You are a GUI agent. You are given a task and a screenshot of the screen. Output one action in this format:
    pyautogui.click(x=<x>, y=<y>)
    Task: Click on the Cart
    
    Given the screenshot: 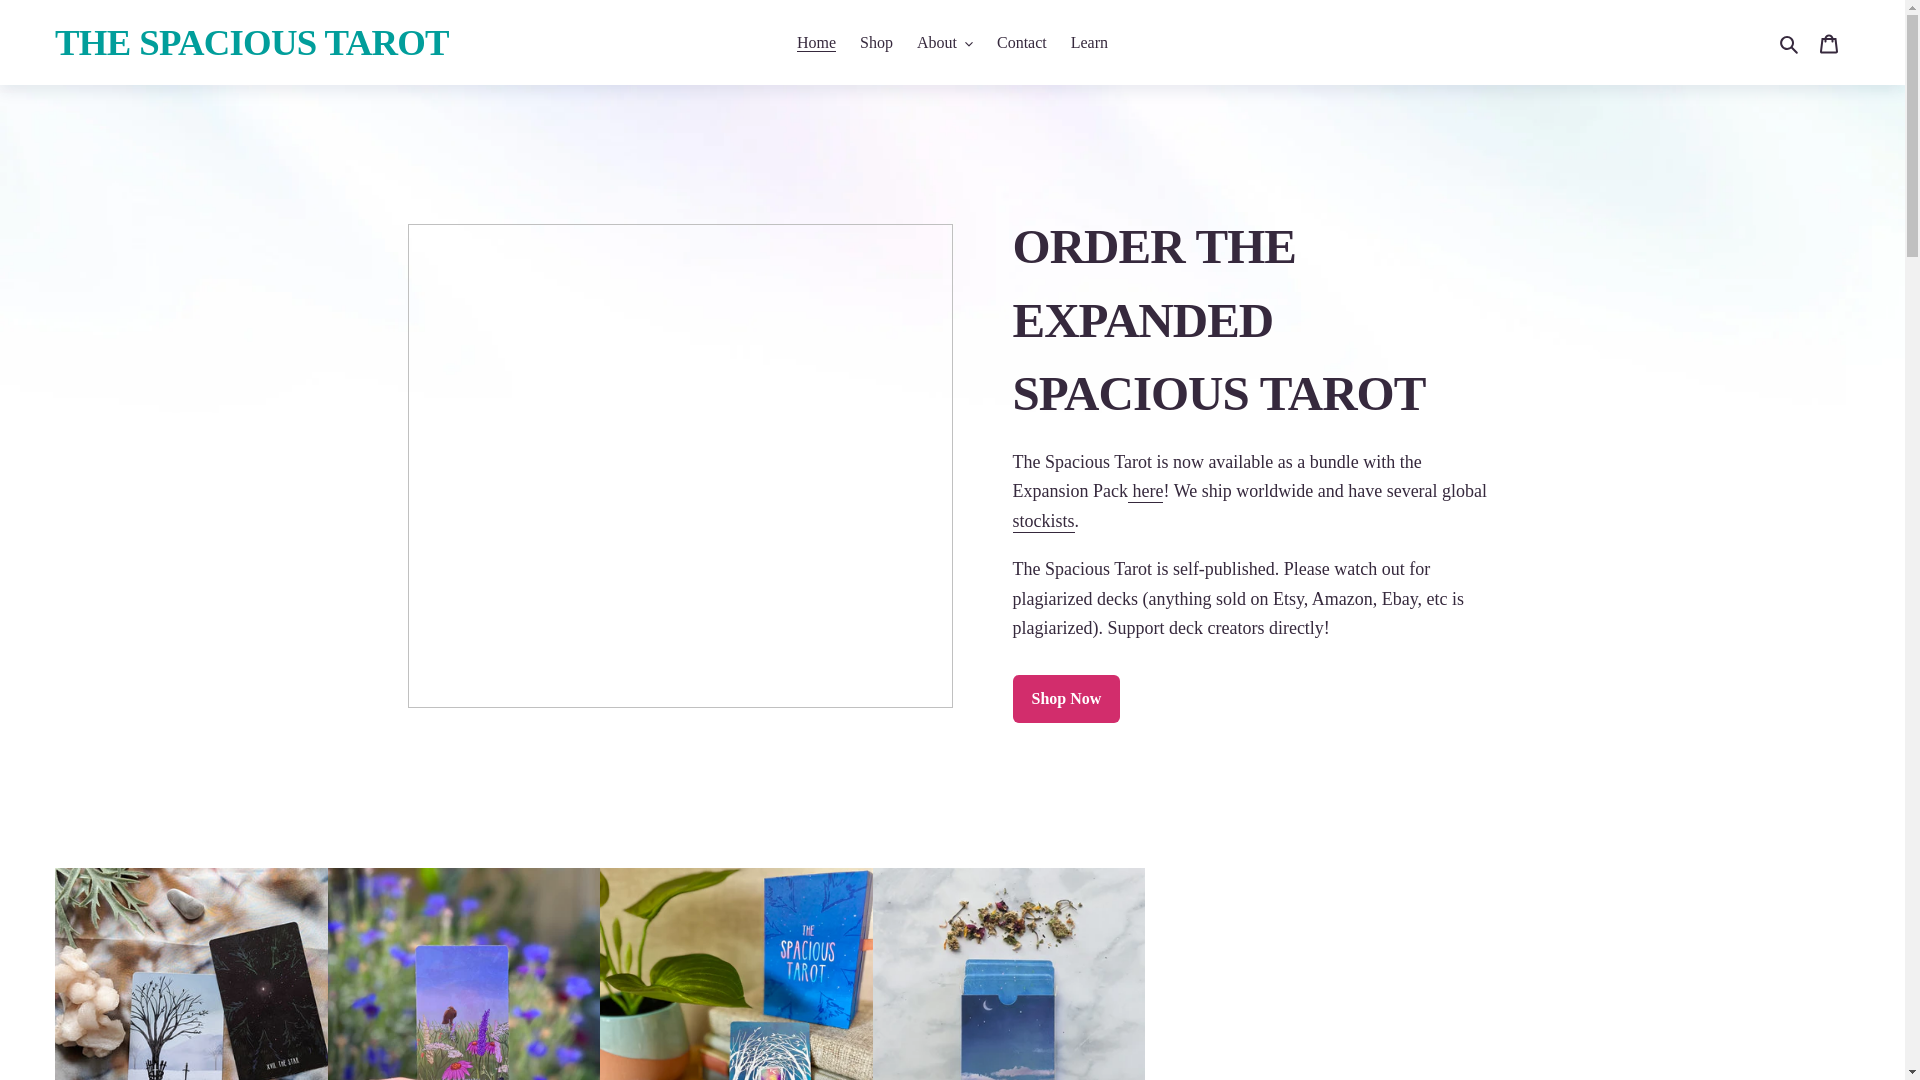 What is the action you would take?
    pyautogui.click(x=1829, y=42)
    